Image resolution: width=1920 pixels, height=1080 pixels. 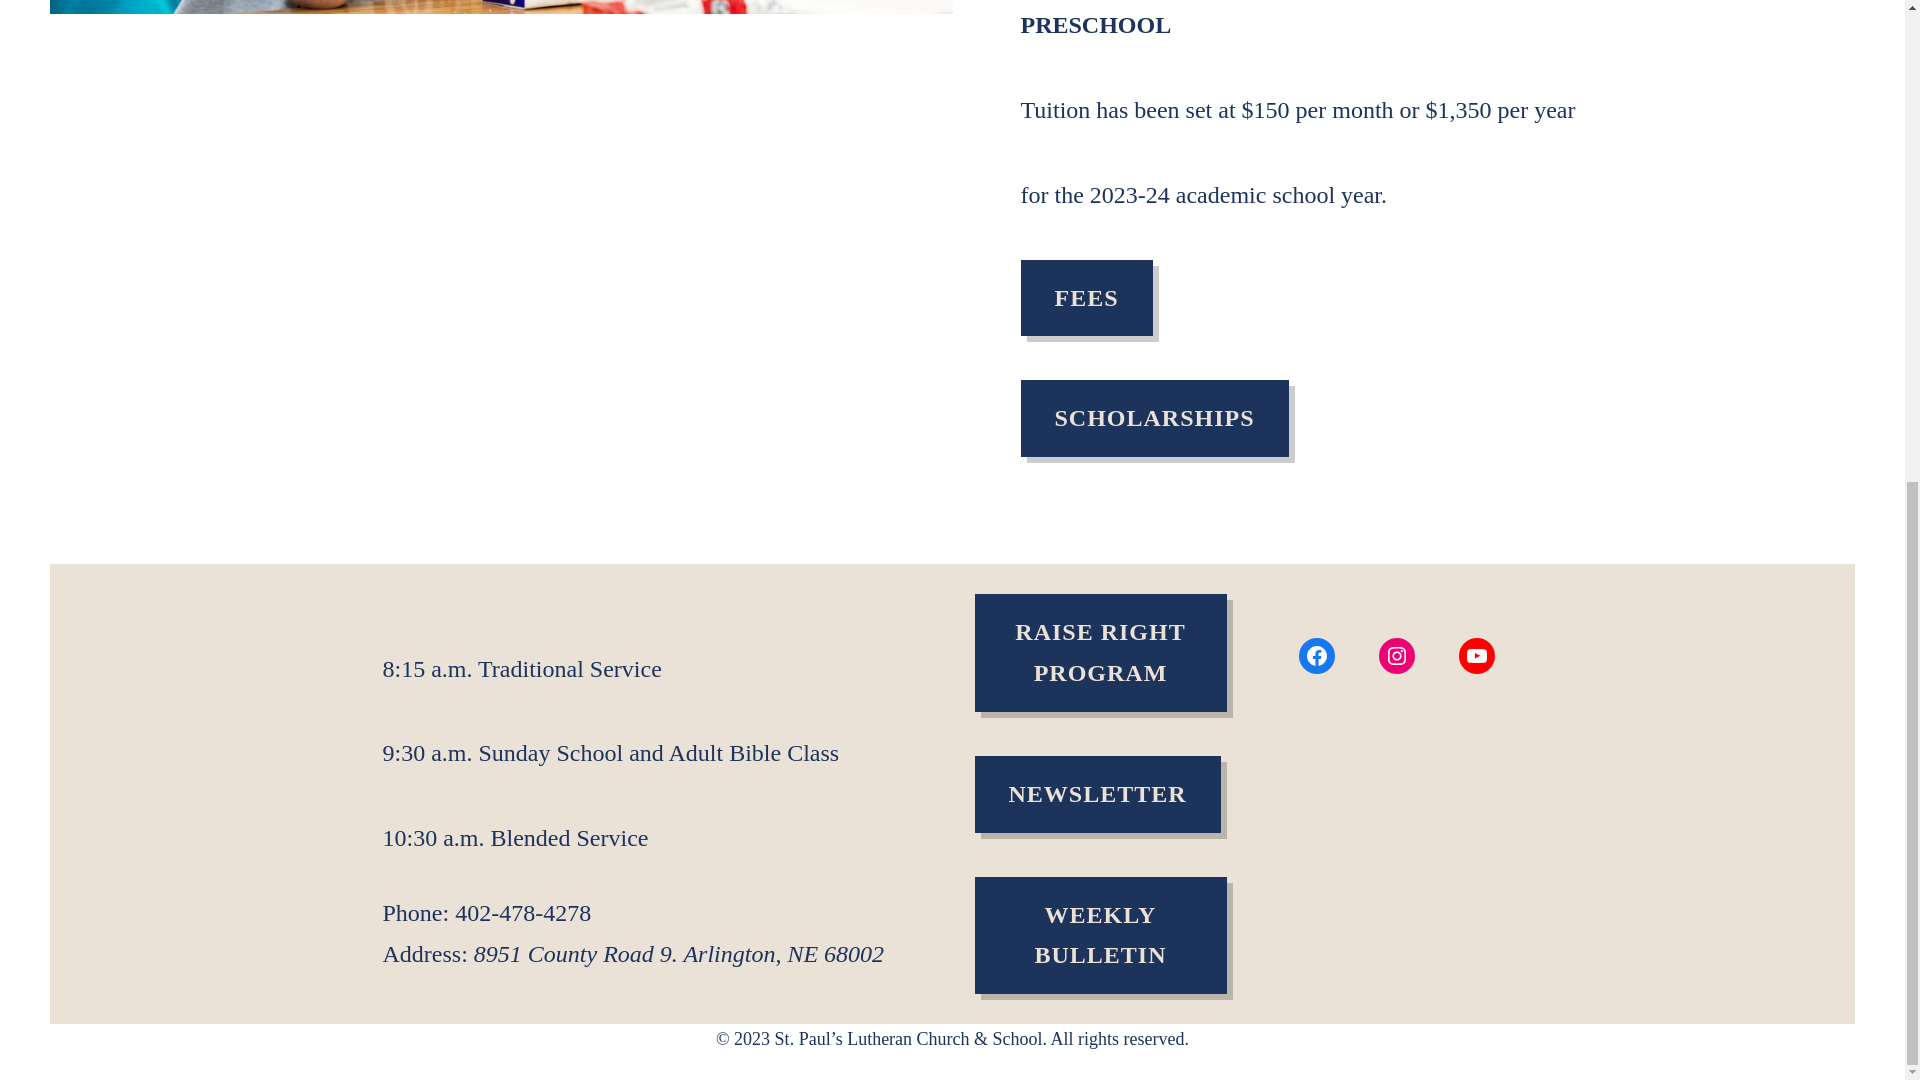 I want to click on WEEKLY BULLETIN, so click(x=1100, y=935).